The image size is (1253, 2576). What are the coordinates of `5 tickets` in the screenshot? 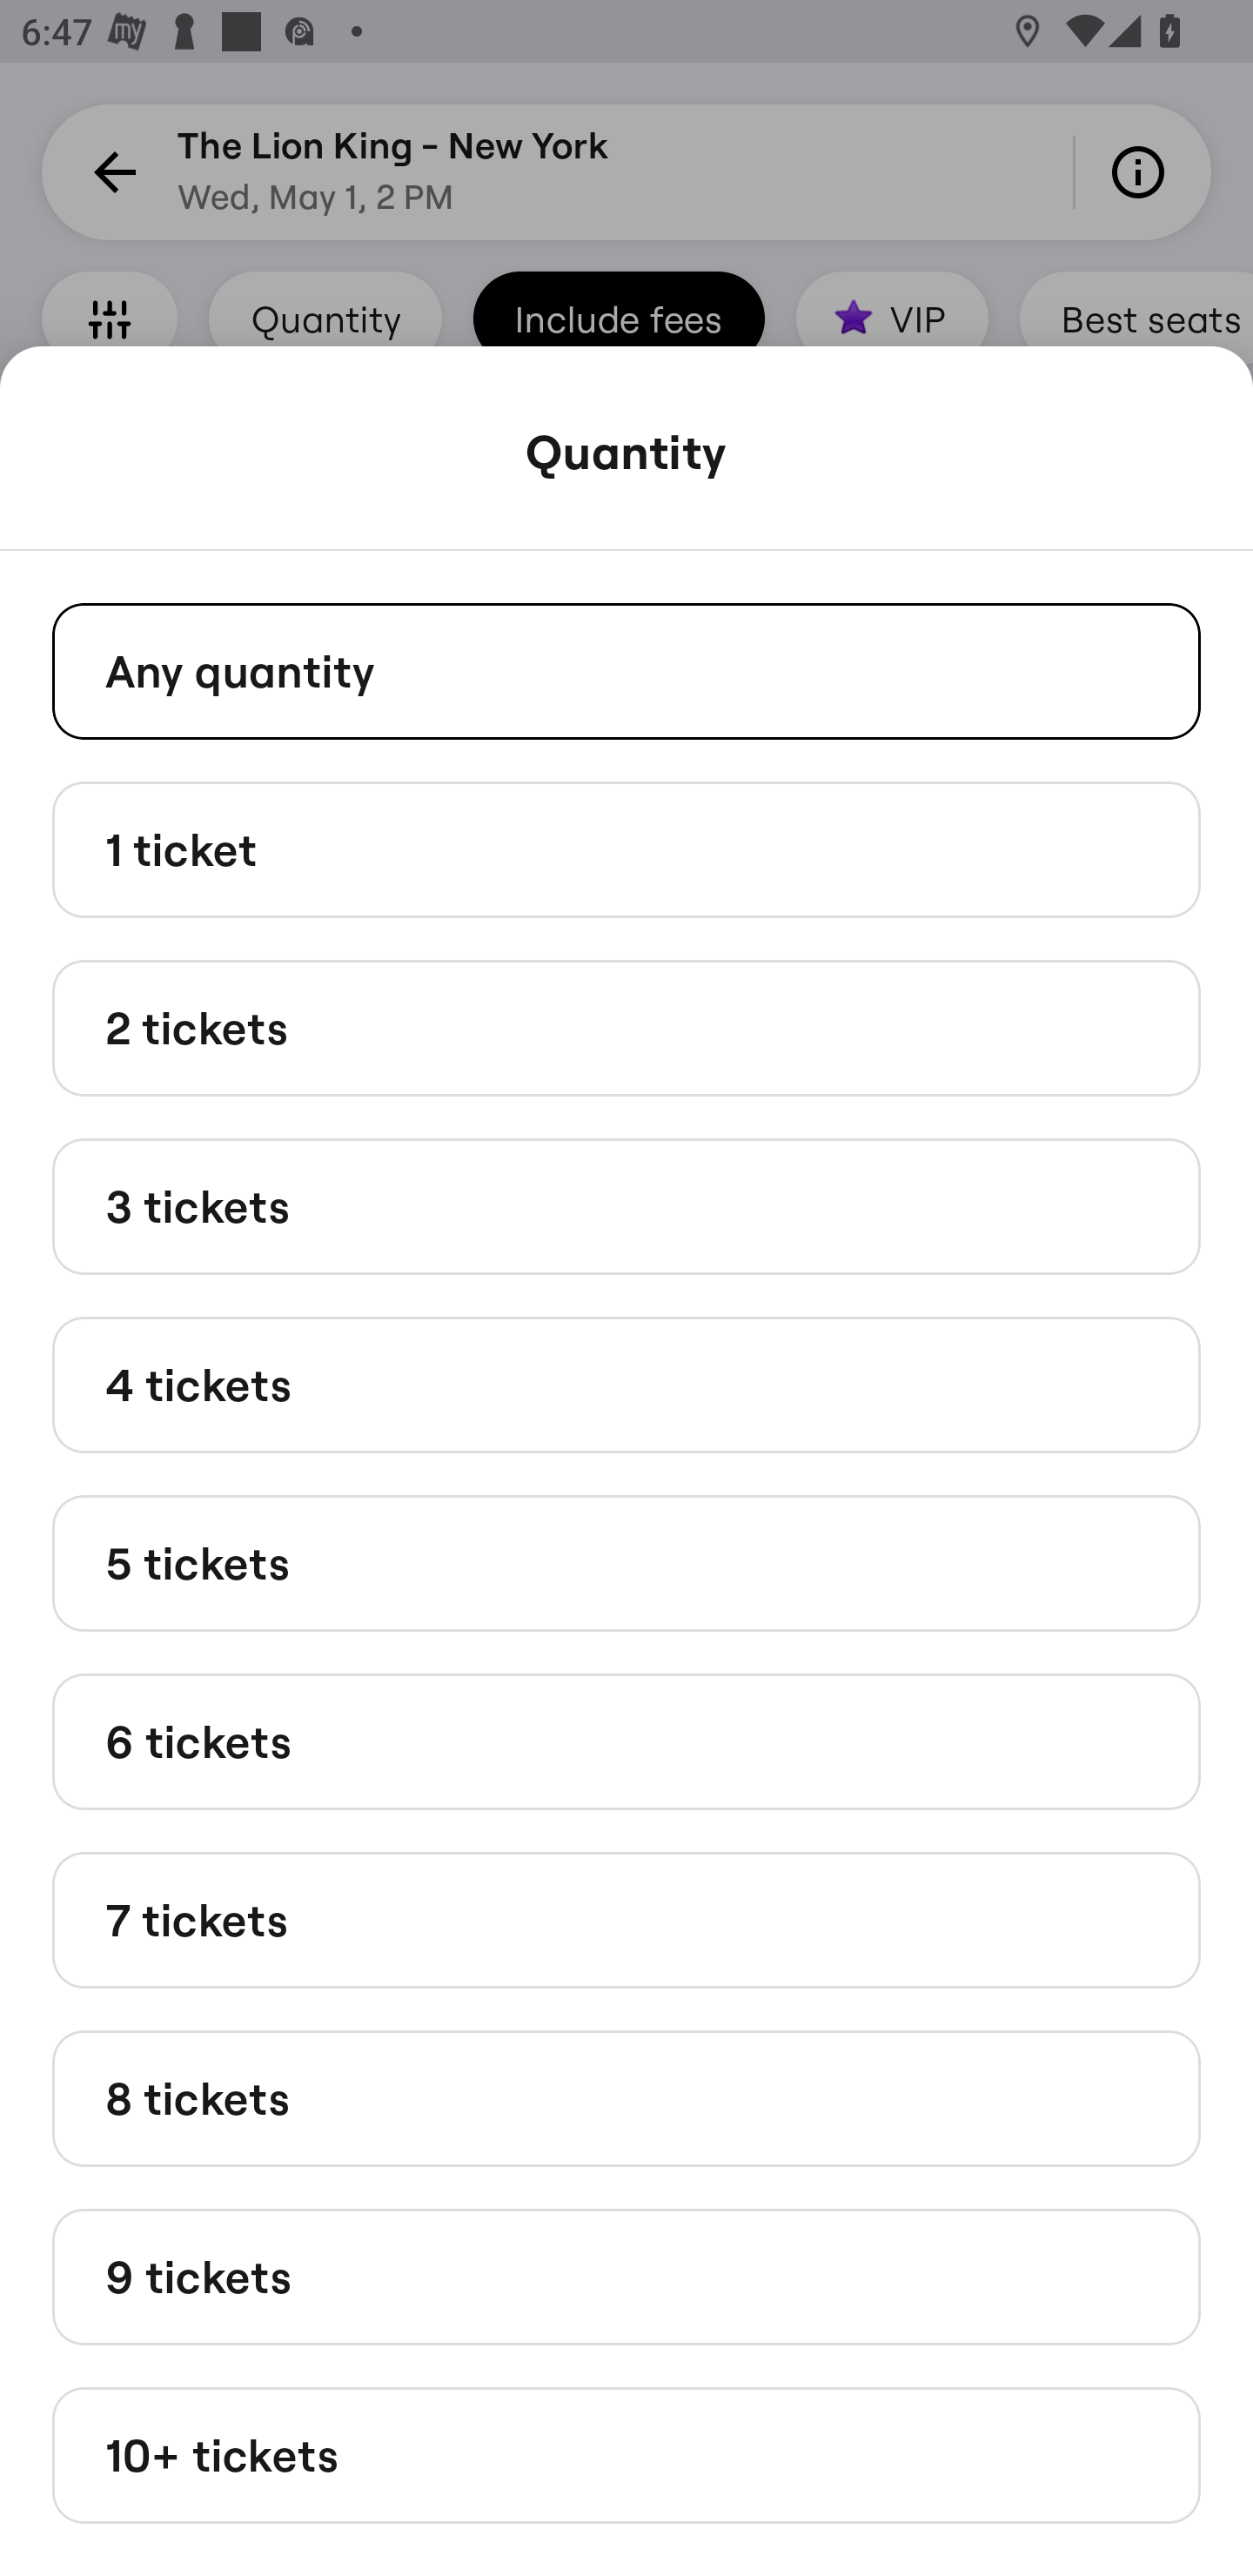 It's located at (626, 1561).